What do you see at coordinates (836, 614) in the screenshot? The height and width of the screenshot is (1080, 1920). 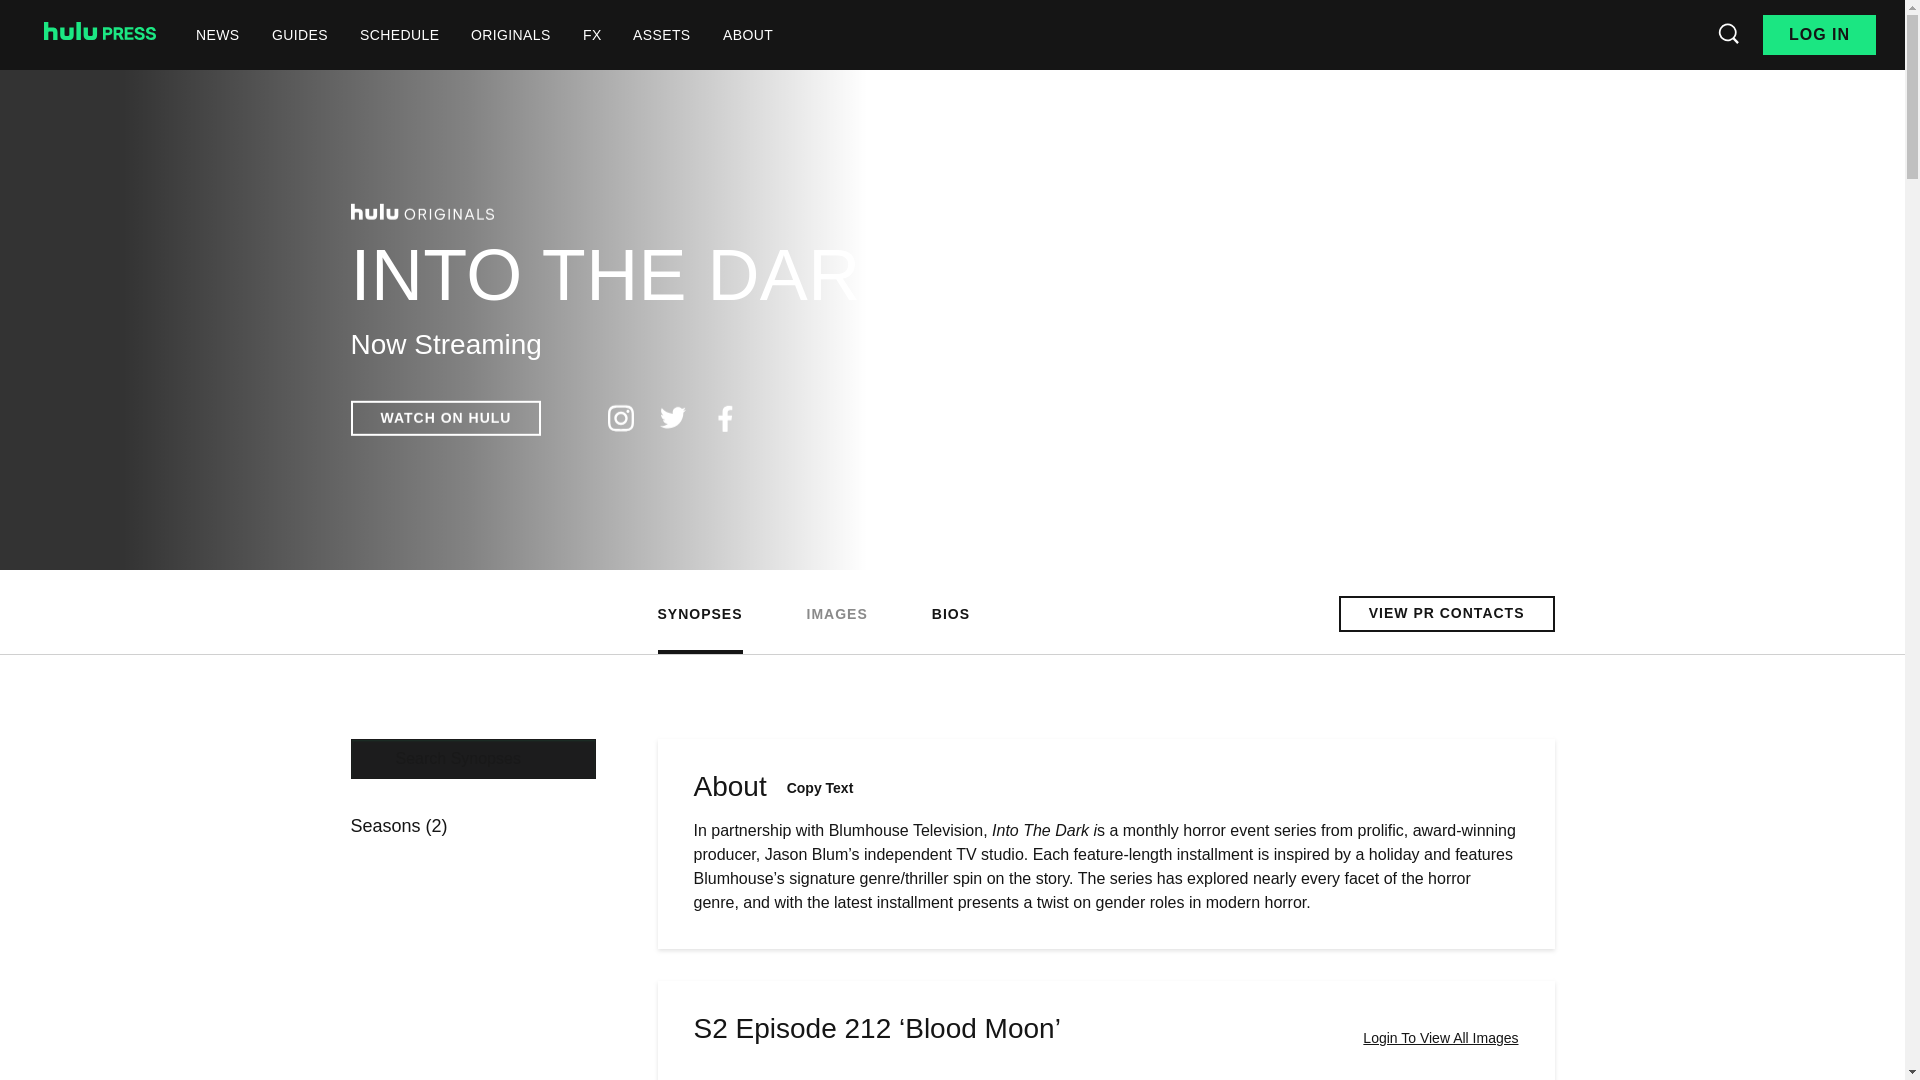 I see `IMAGES` at bounding box center [836, 614].